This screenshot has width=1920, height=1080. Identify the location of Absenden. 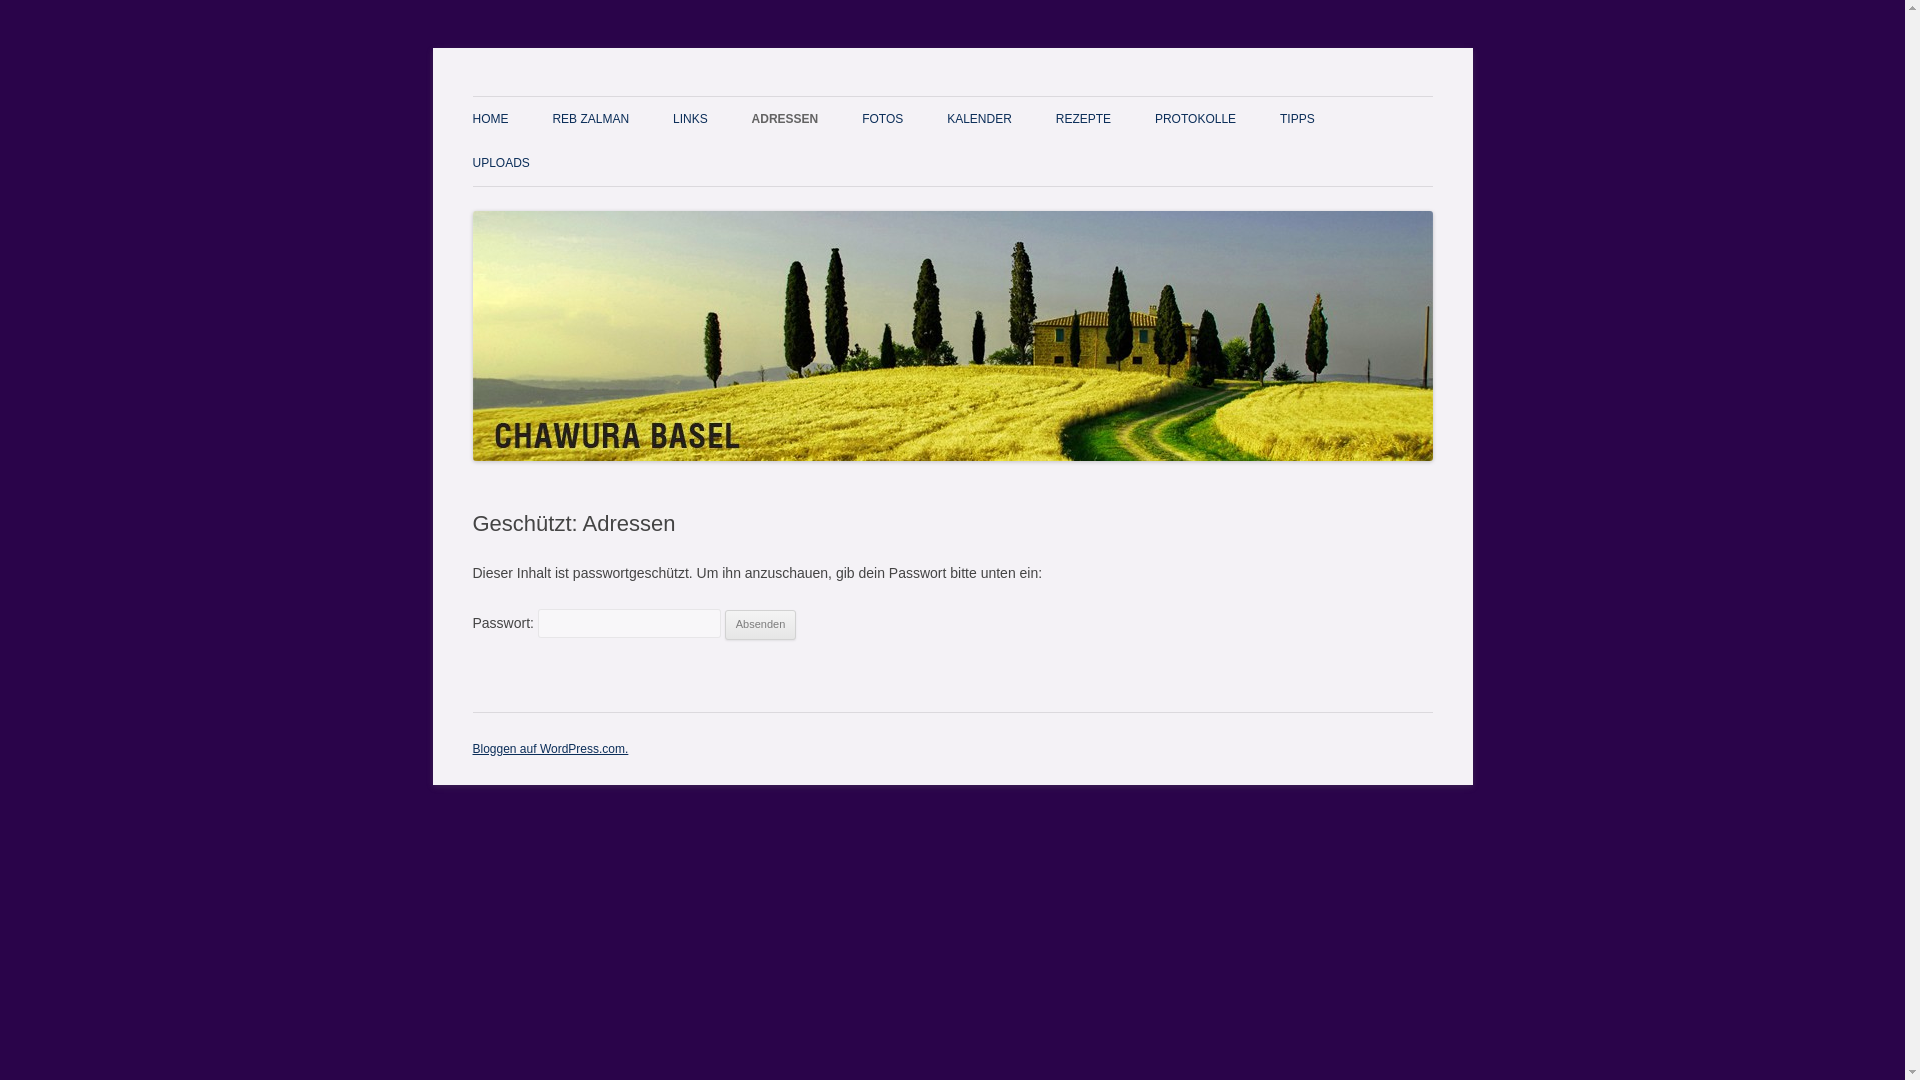
(761, 625).